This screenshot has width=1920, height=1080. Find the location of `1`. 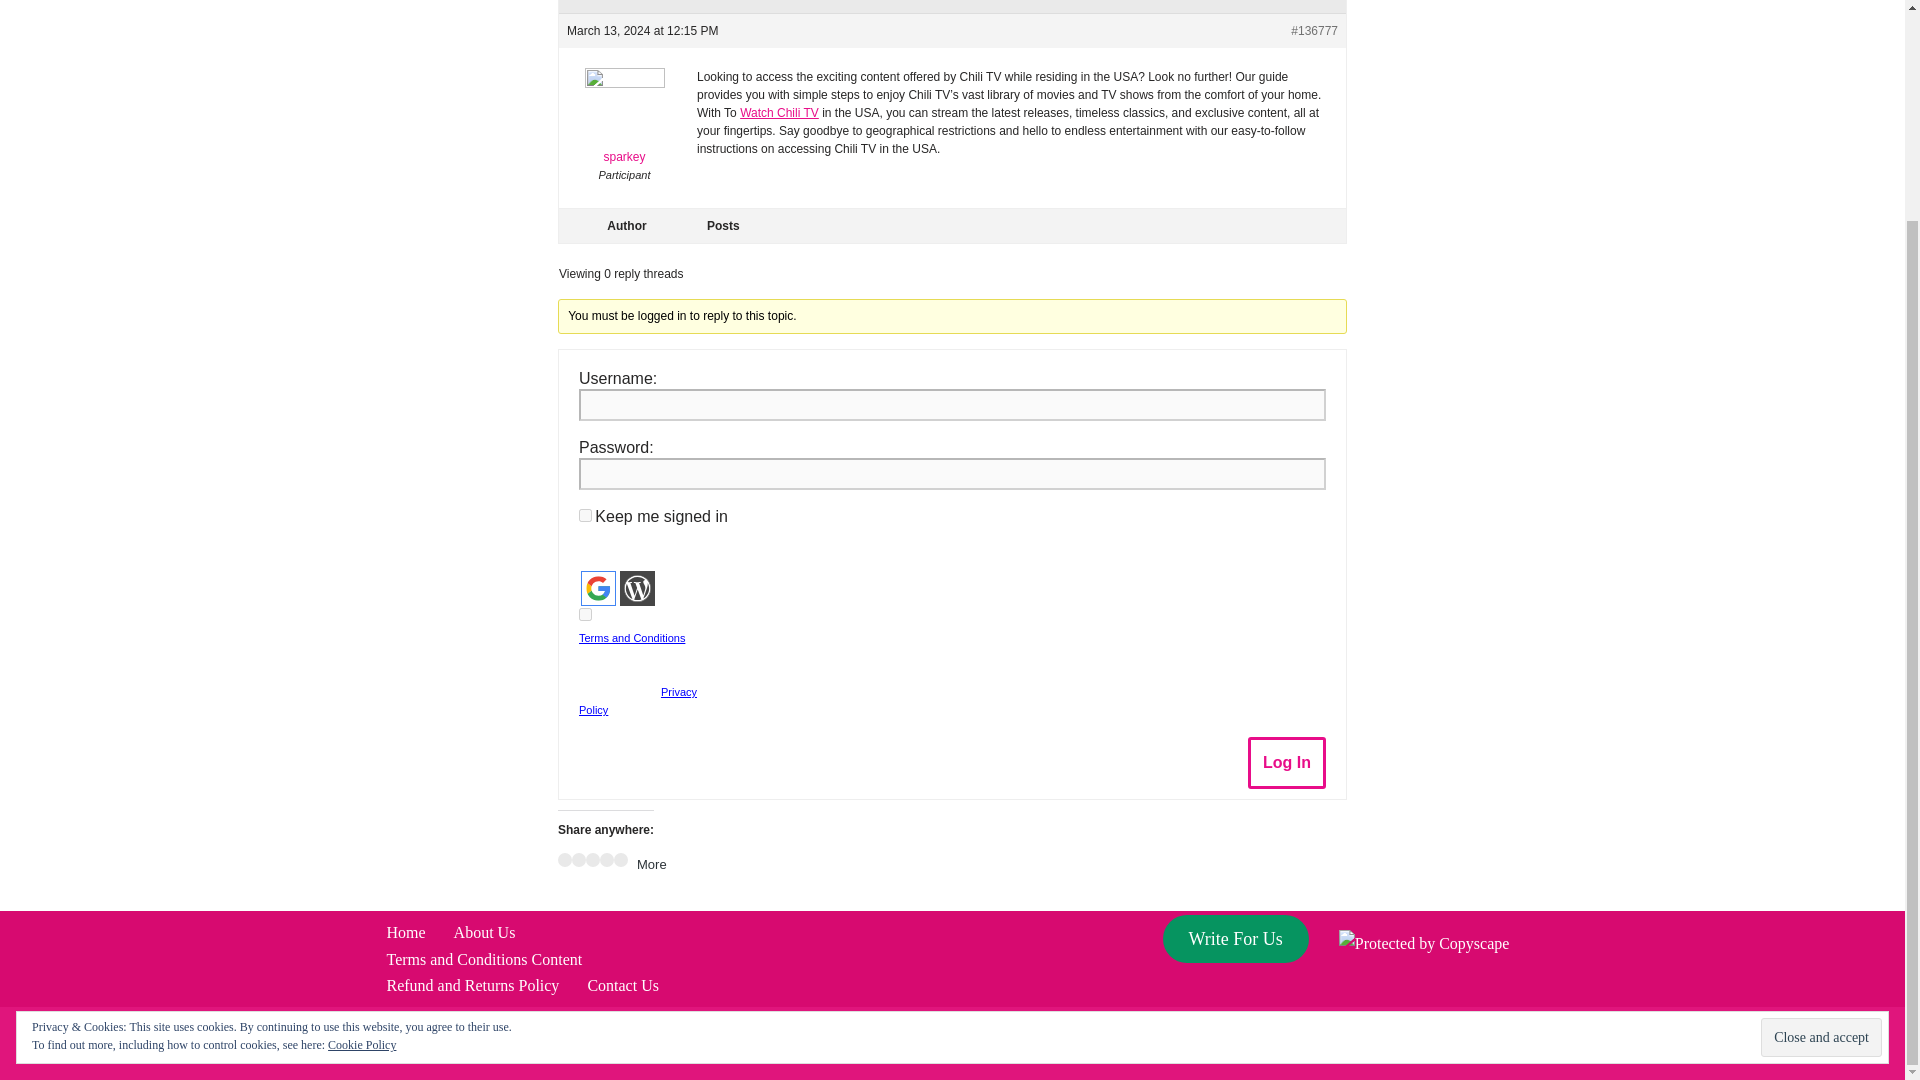

1 is located at coordinates (585, 614).